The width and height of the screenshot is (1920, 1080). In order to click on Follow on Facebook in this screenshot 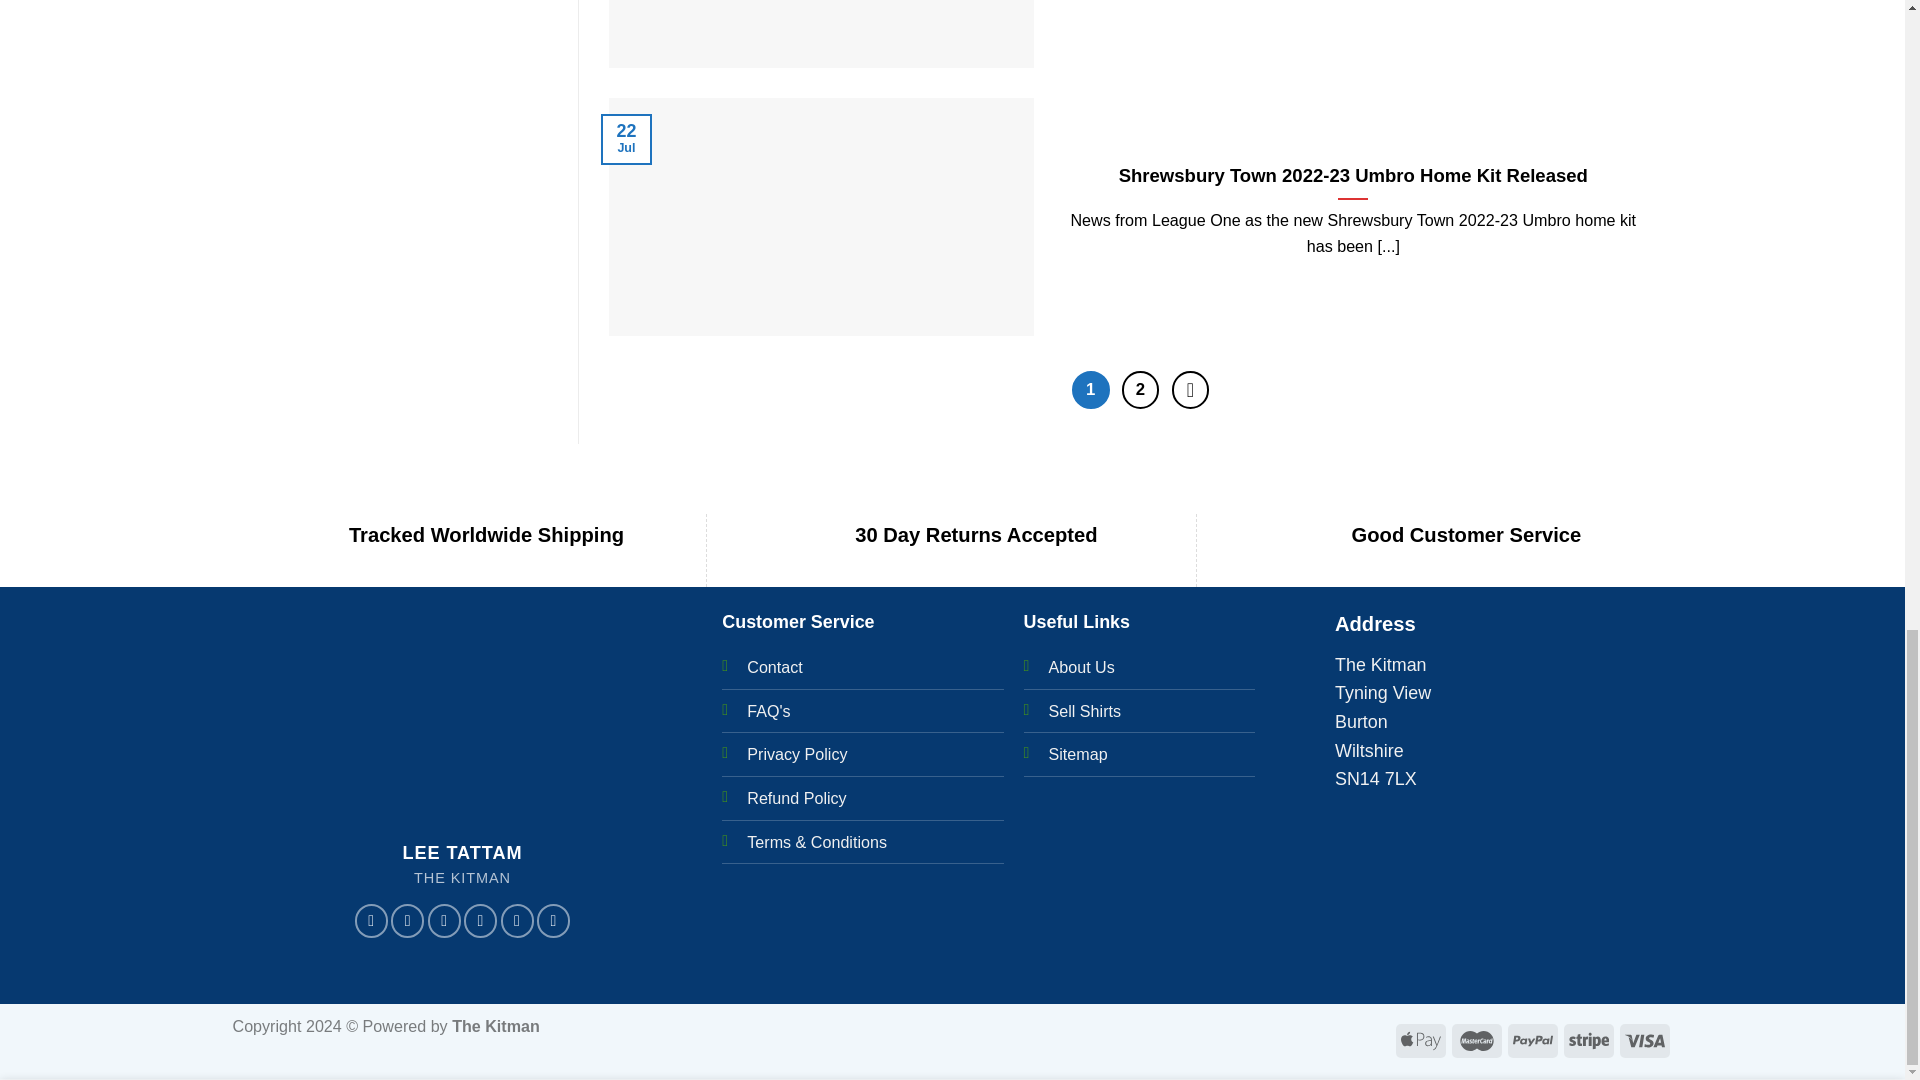, I will do `click(371, 920)`.